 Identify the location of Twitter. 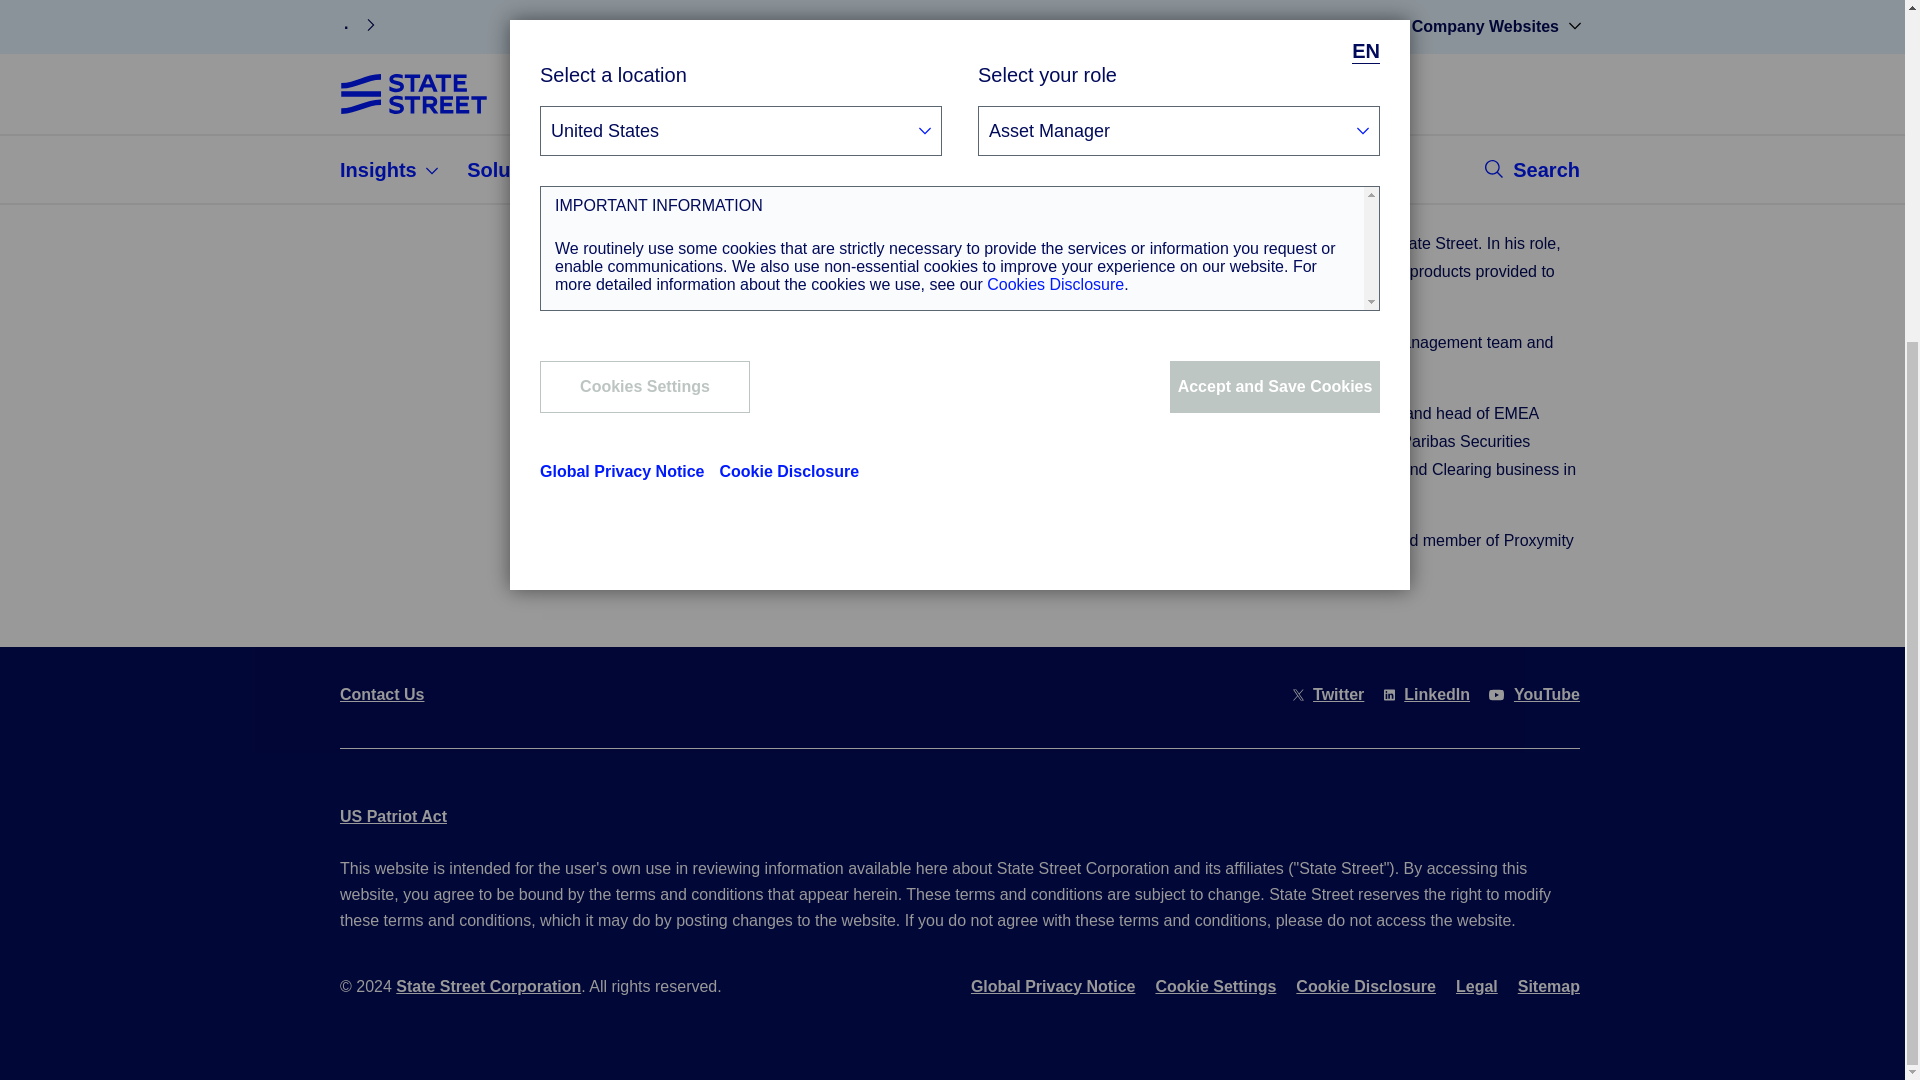
(1338, 693).